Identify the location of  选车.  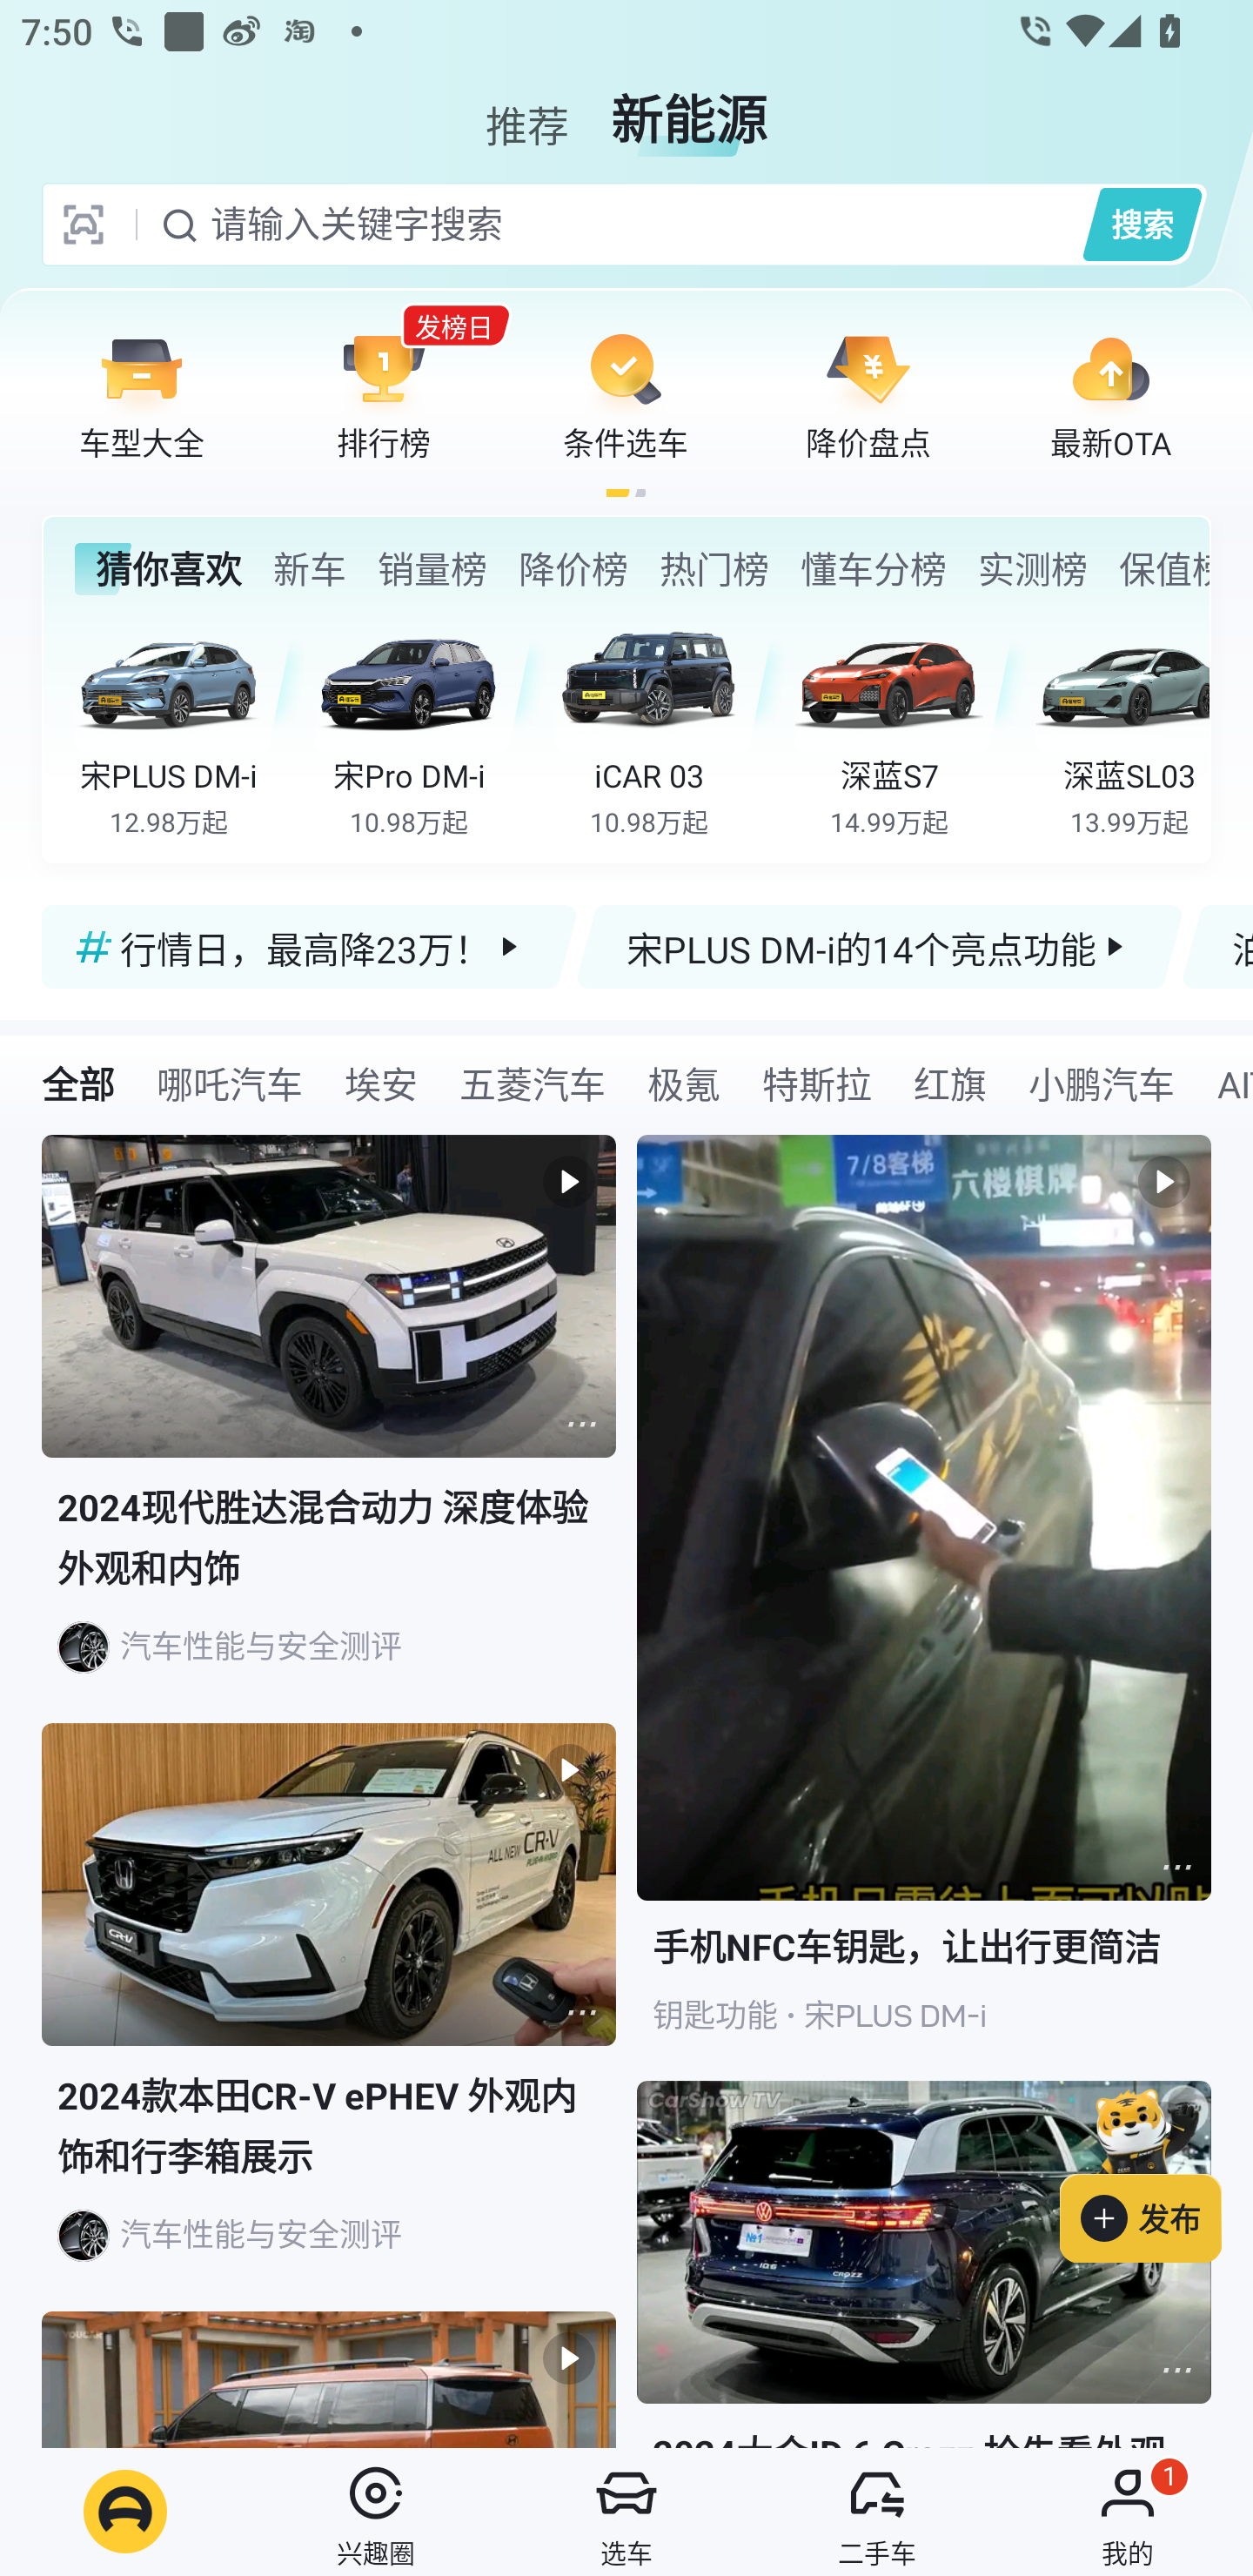
(626, 2512).